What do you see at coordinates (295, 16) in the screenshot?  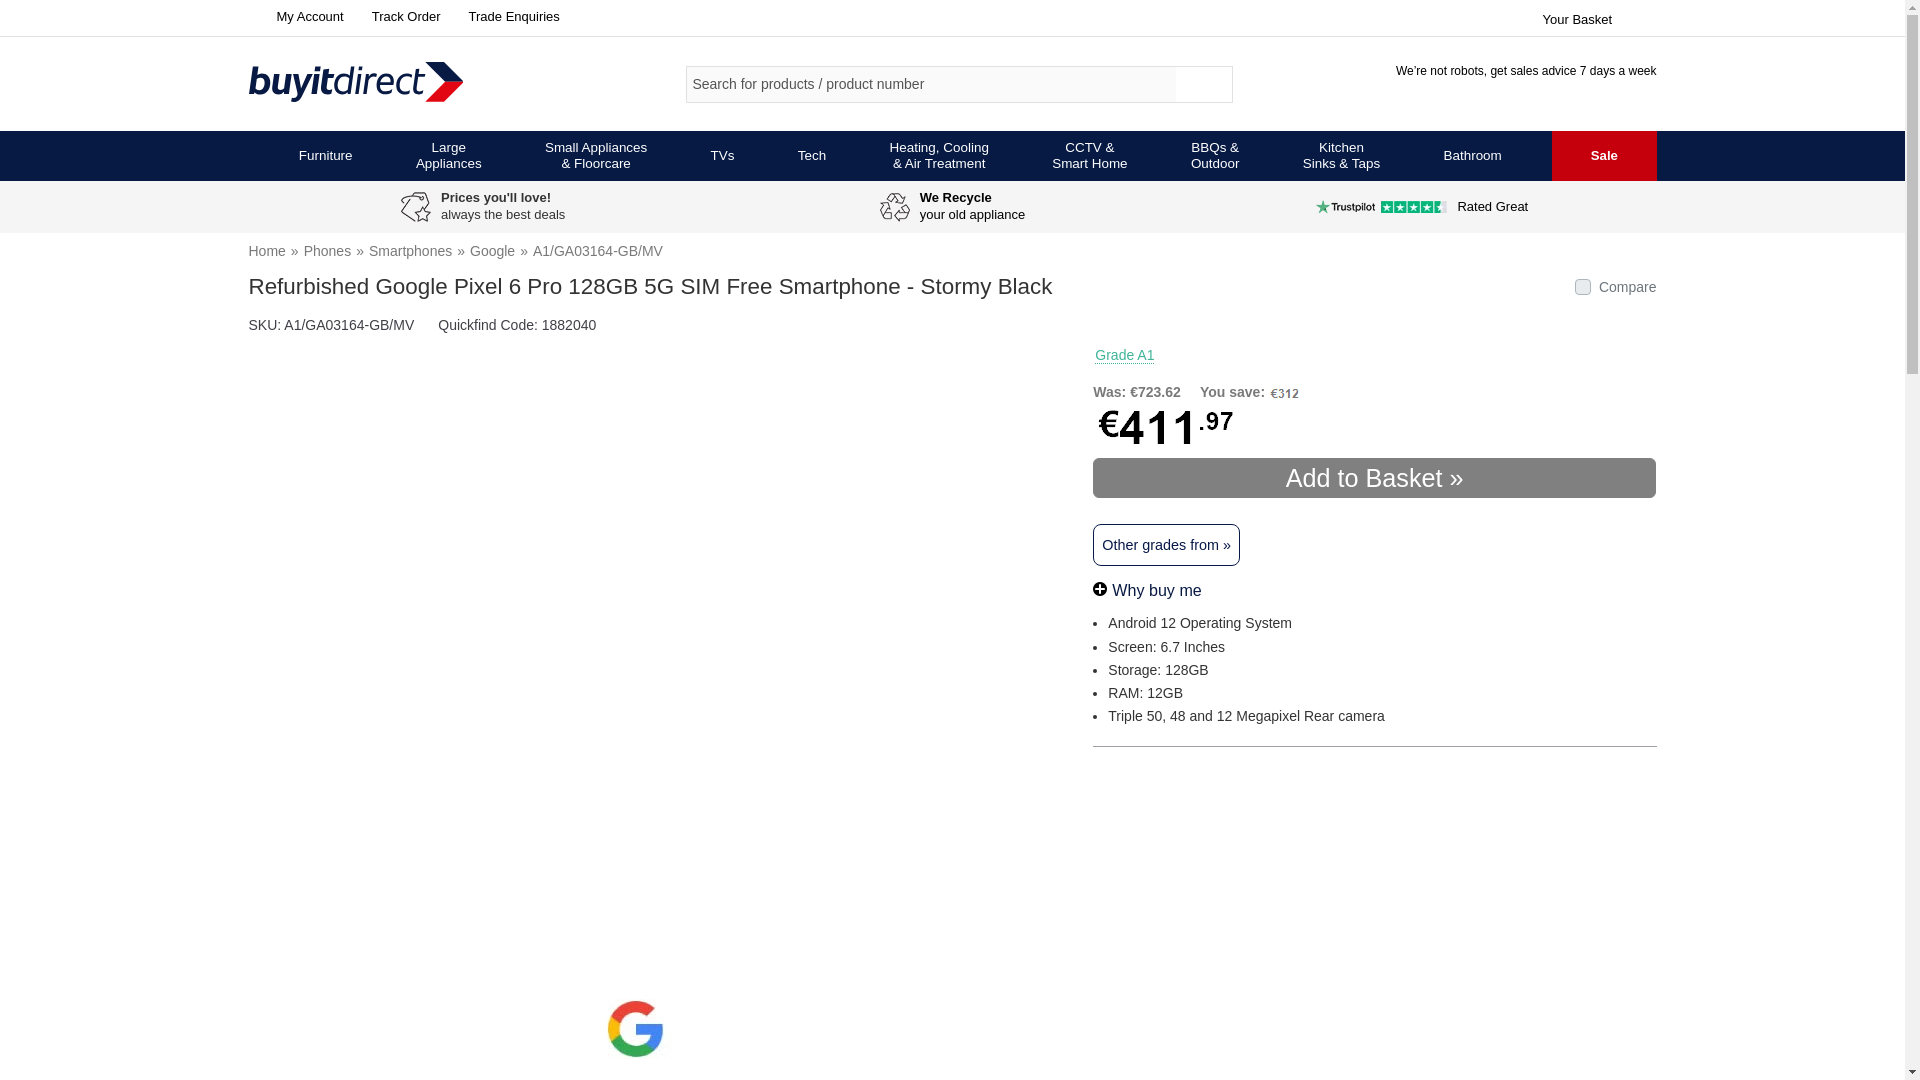 I see `My Account` at bounding box center [295, 16].